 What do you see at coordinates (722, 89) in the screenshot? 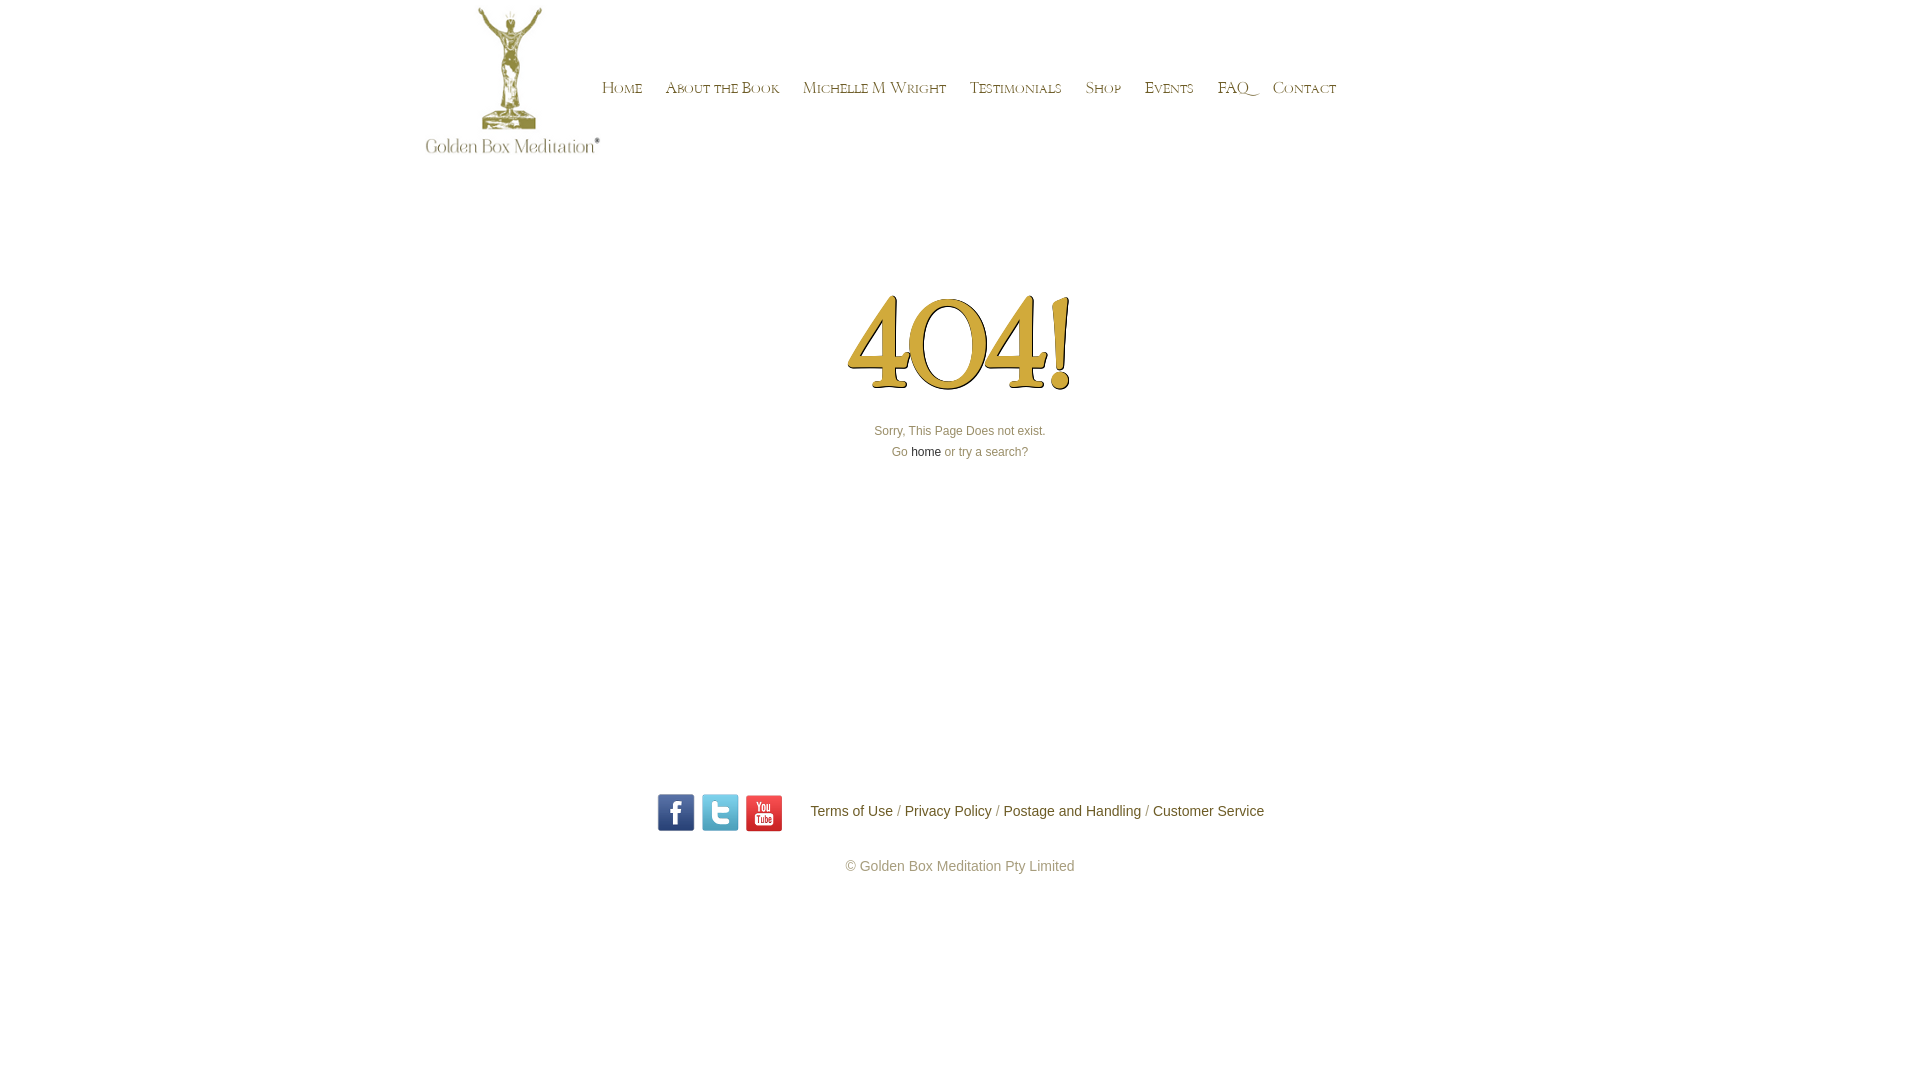
I see `About the Book` at bounding box center [722, 89].